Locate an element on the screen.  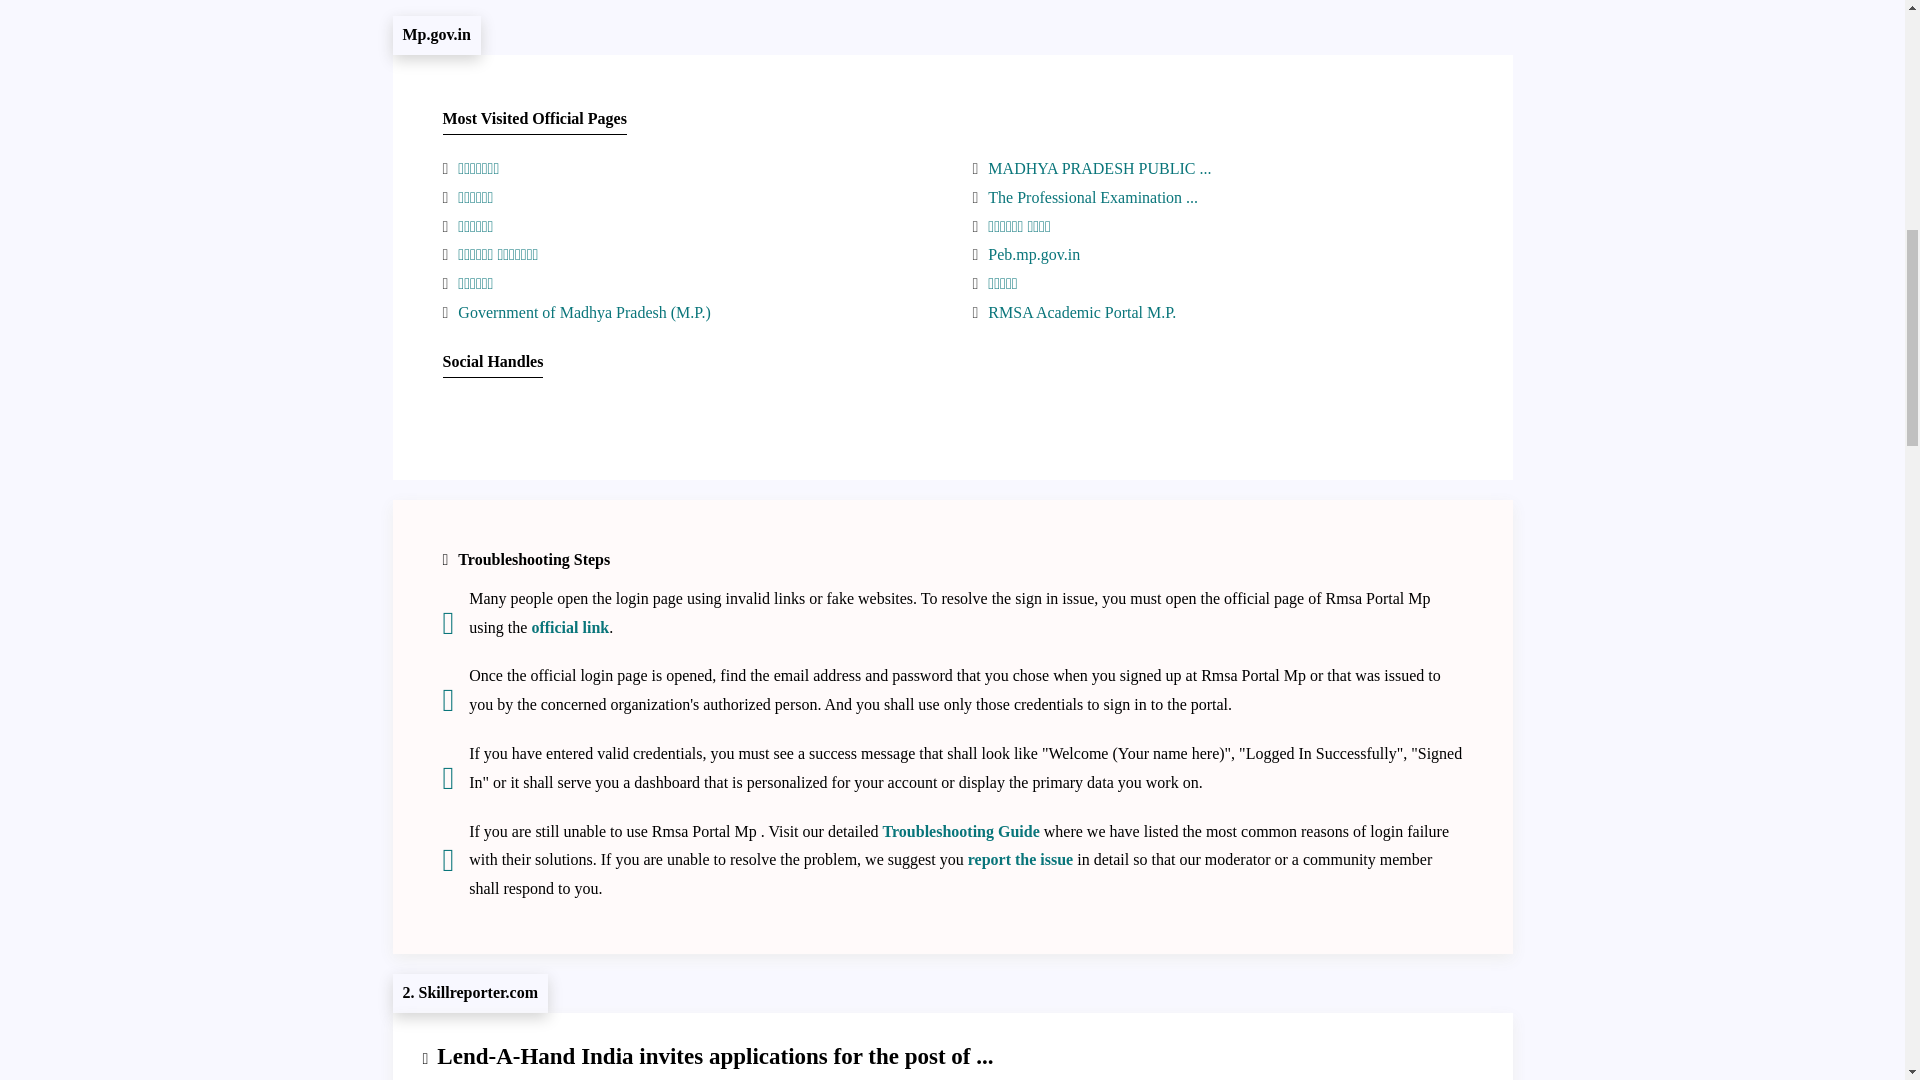
Peb.mp.gov.in is located at coordinates (1034, 254).